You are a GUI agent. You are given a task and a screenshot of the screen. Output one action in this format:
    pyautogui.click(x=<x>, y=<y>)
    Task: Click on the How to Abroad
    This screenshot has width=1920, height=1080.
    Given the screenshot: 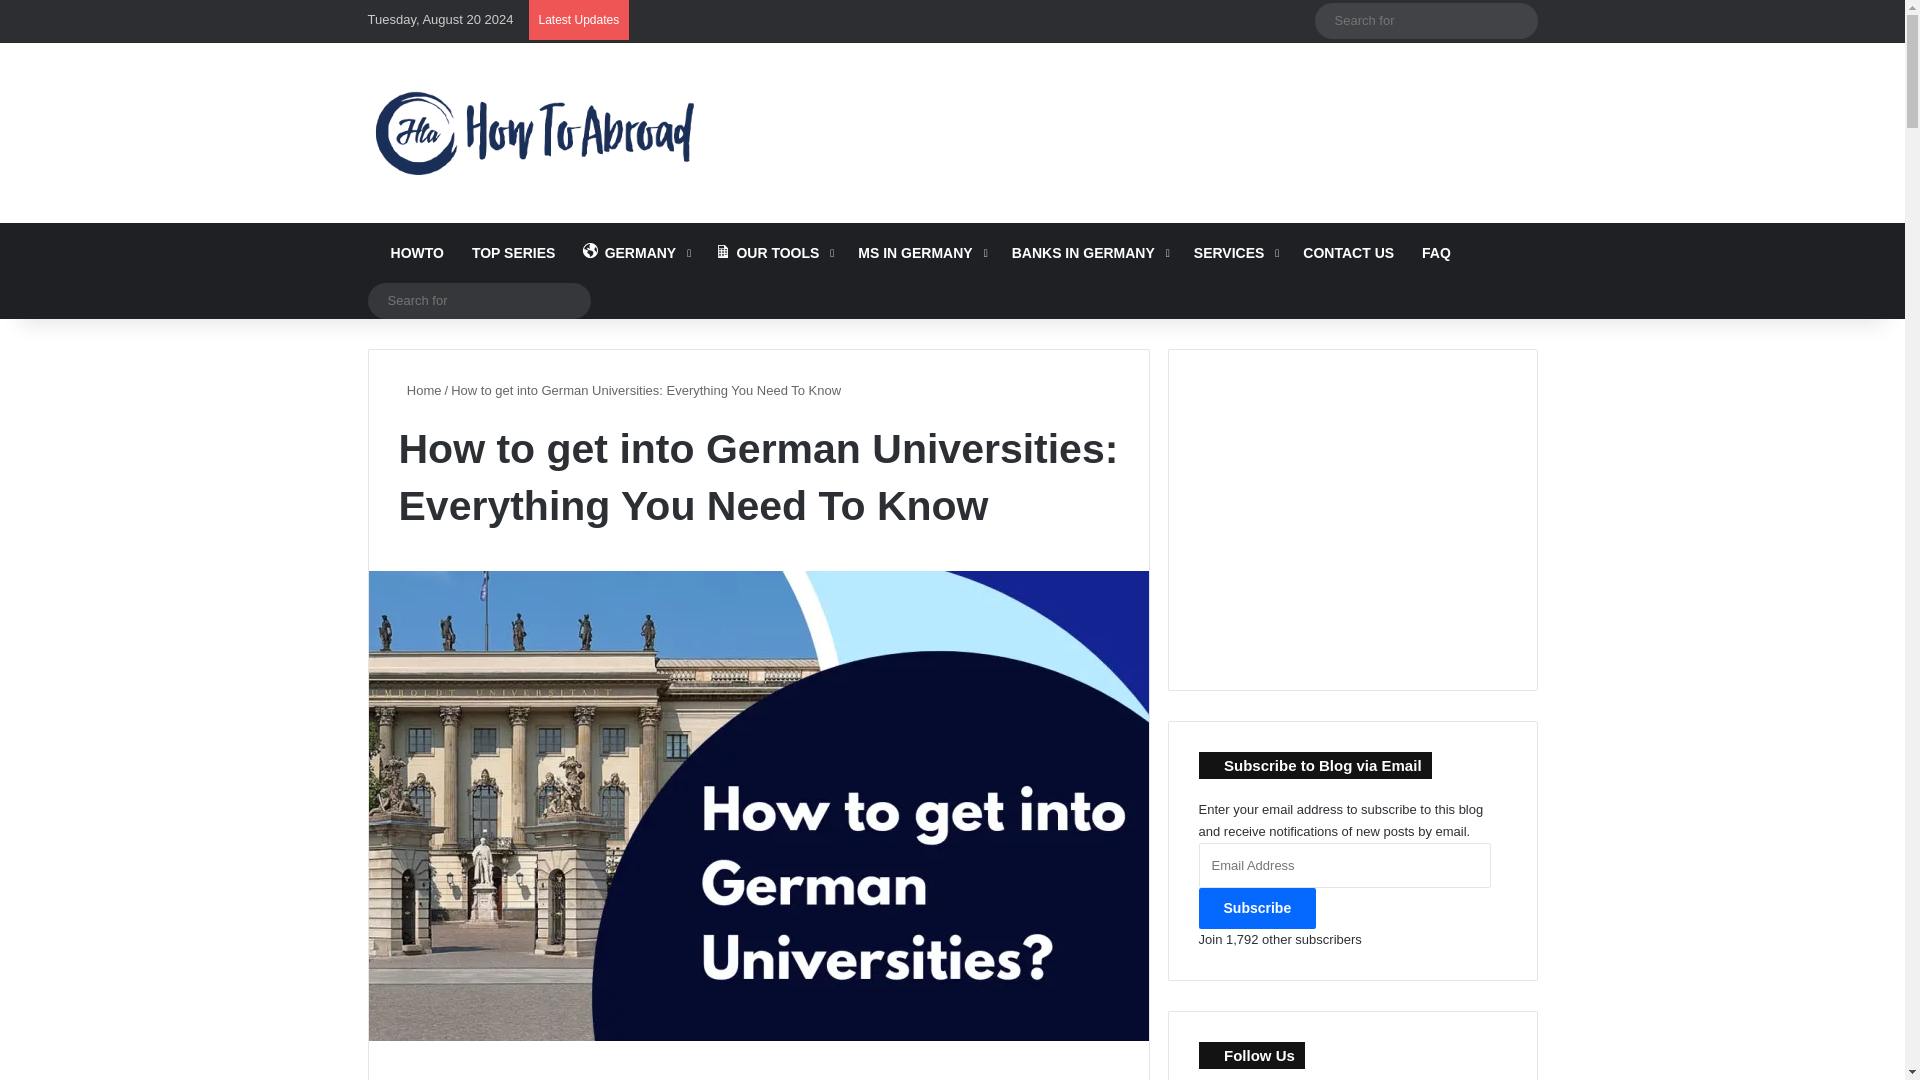 What is the action you would take?
    pyautogui.click(x=534, y=132)
    